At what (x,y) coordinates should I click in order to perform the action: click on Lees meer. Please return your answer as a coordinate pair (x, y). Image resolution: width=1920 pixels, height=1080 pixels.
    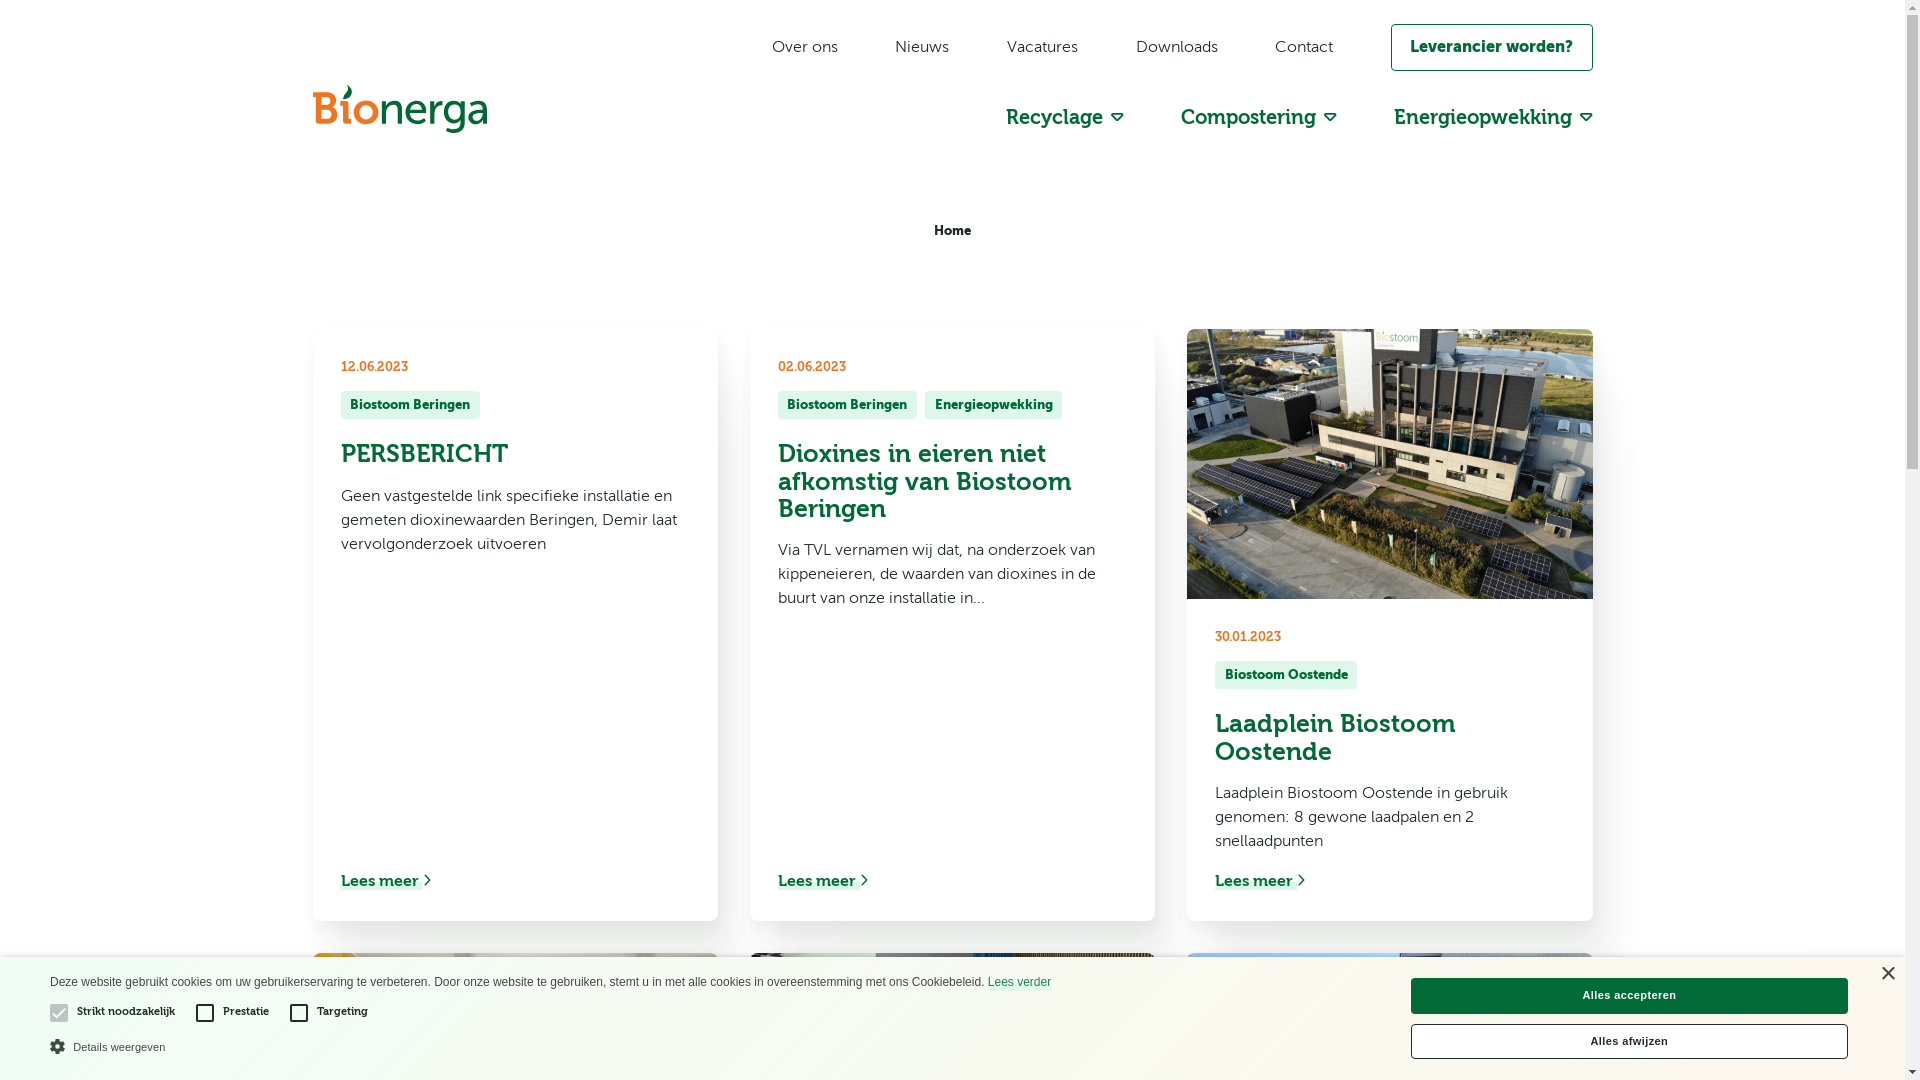
    Looking at the image, I should click on (1260, 881).